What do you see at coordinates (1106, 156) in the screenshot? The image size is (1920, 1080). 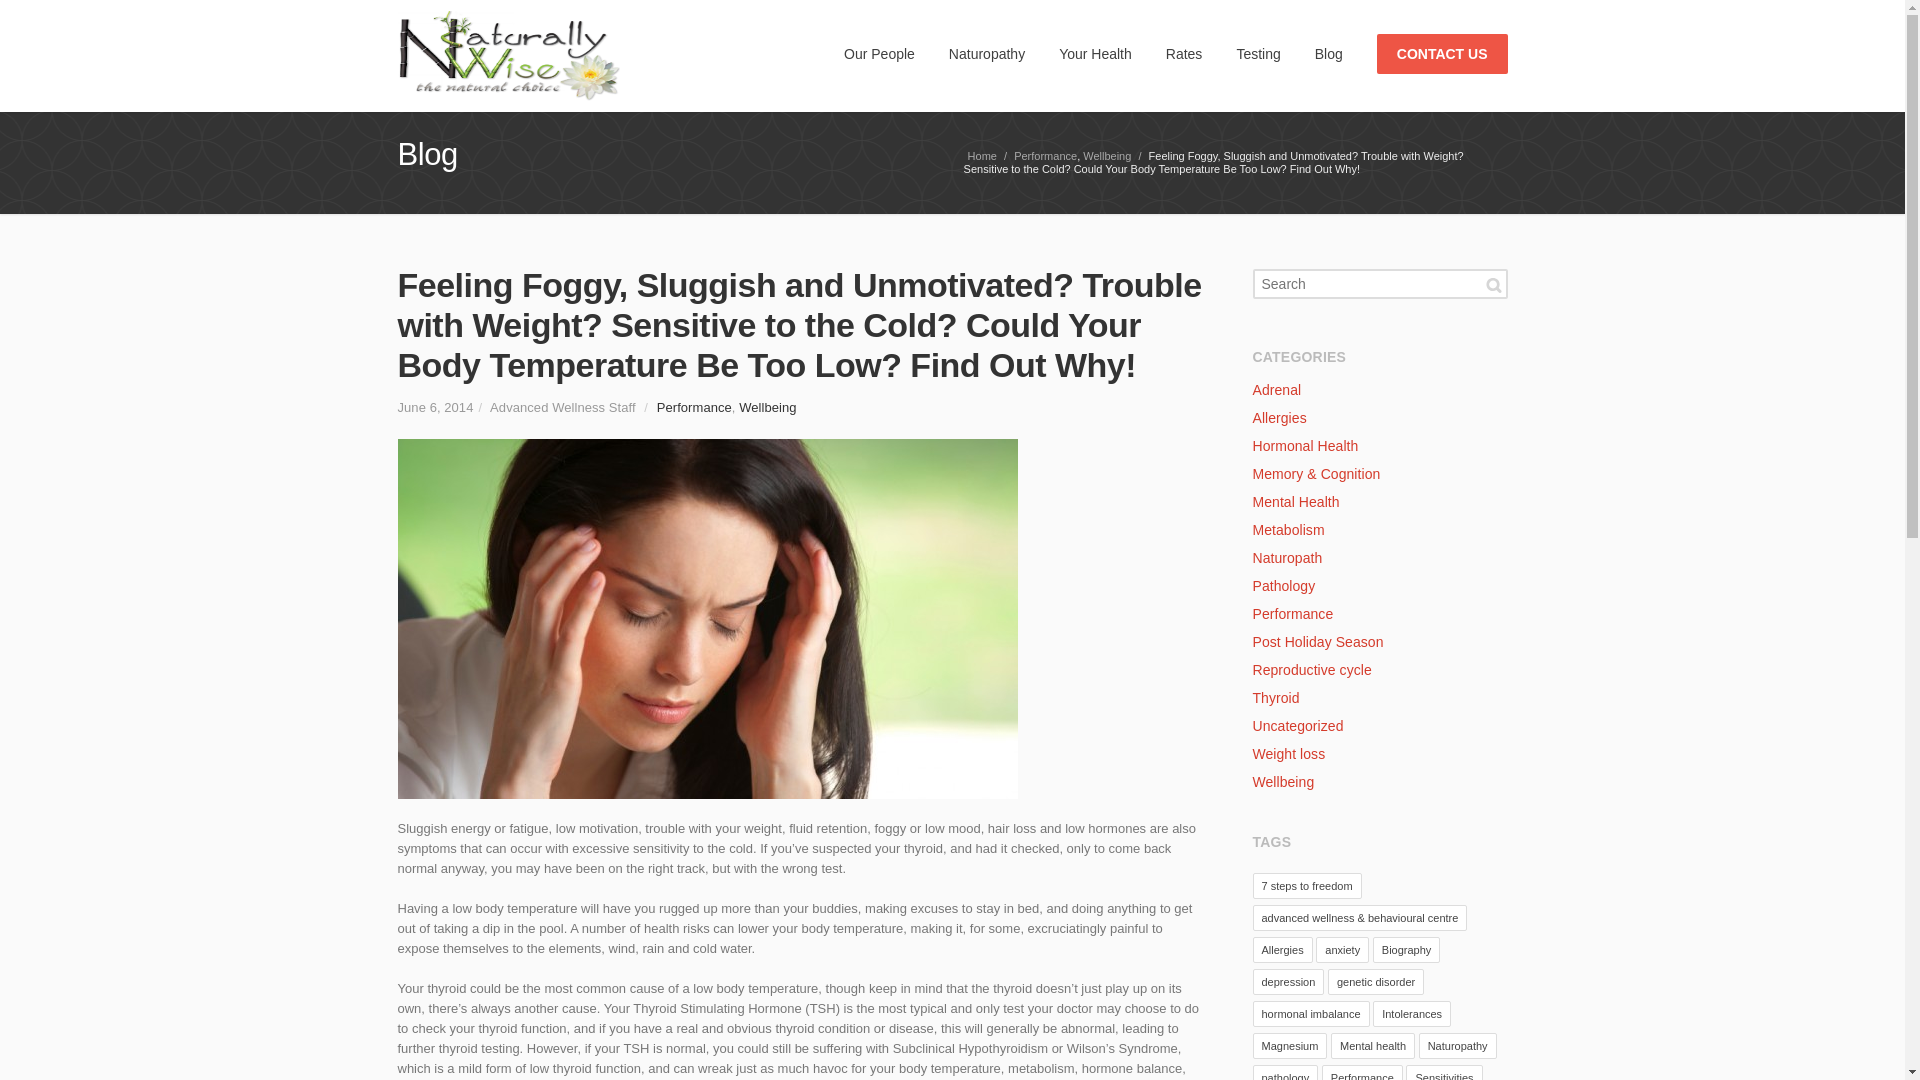 I see `Wellbeing` at bounding box center [1106, 156].